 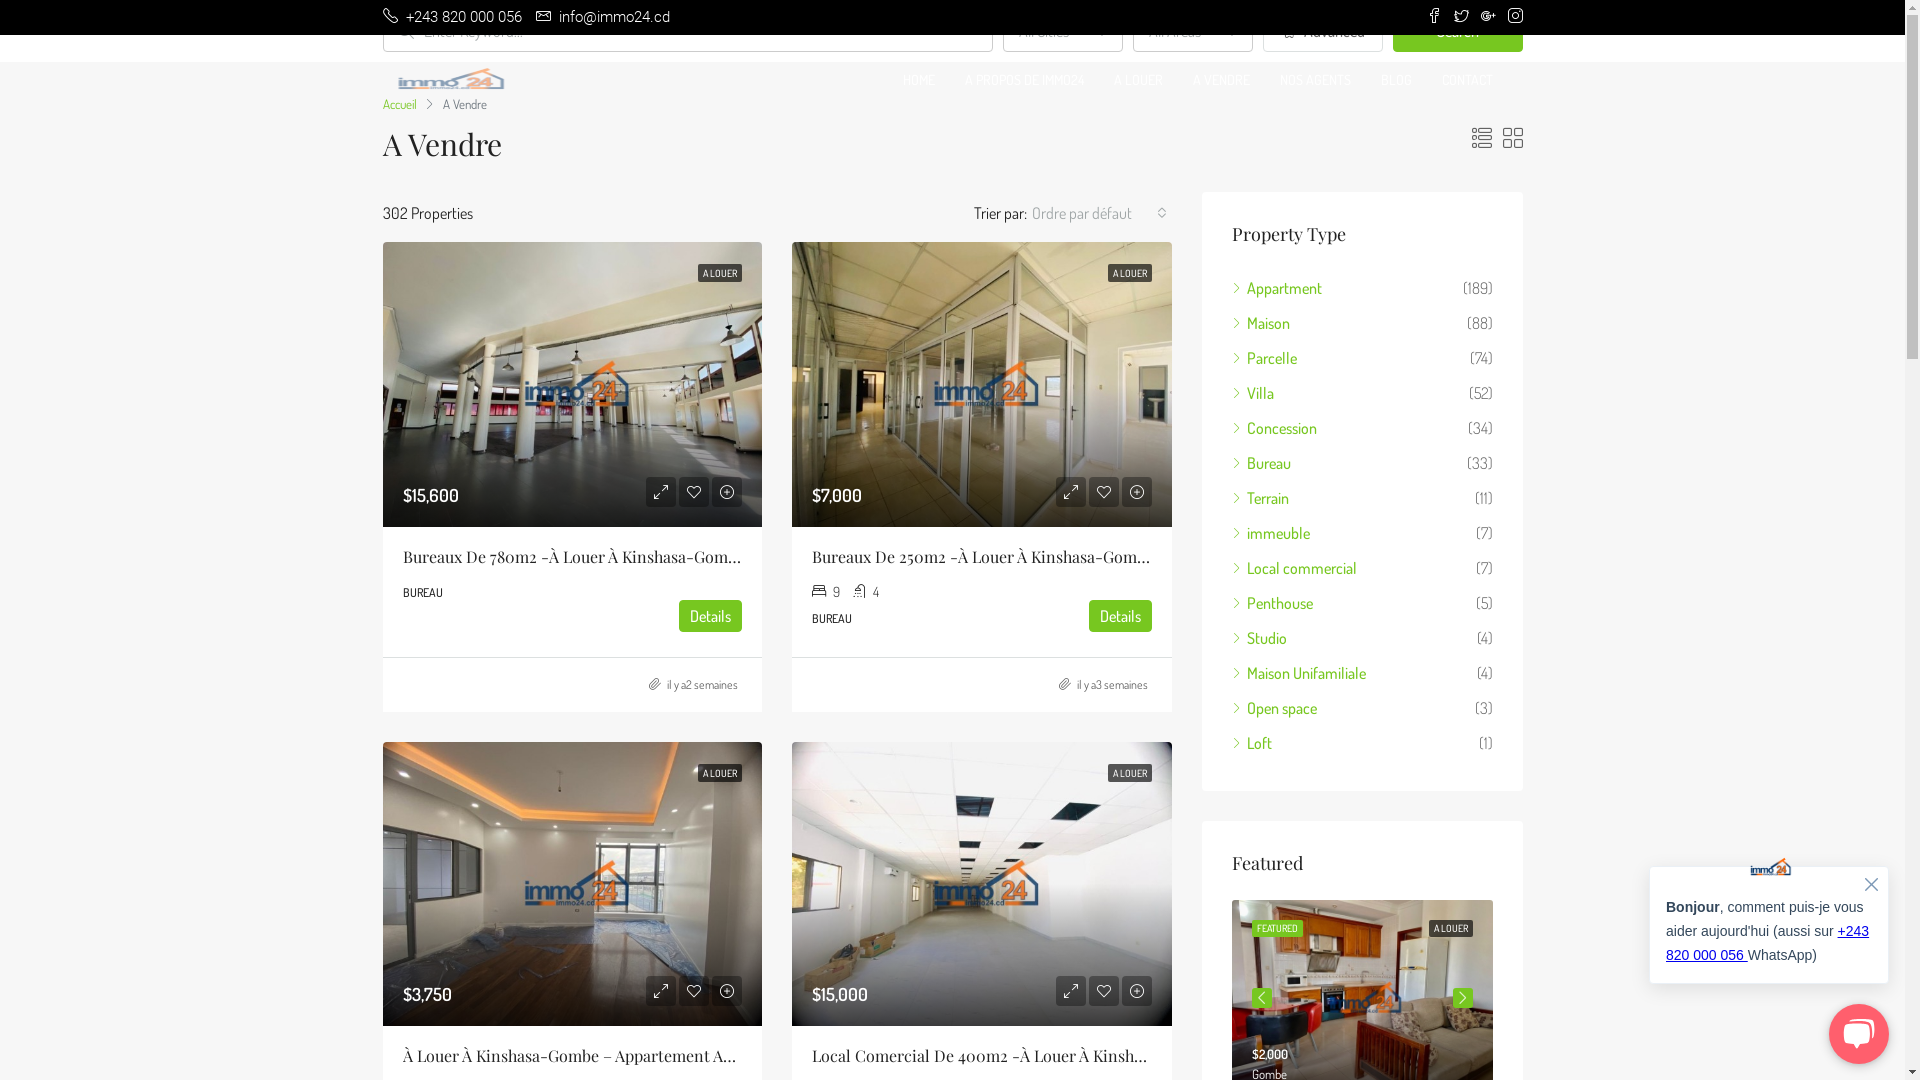 I want to click on A LOUER, so click(x=1138, y=80).